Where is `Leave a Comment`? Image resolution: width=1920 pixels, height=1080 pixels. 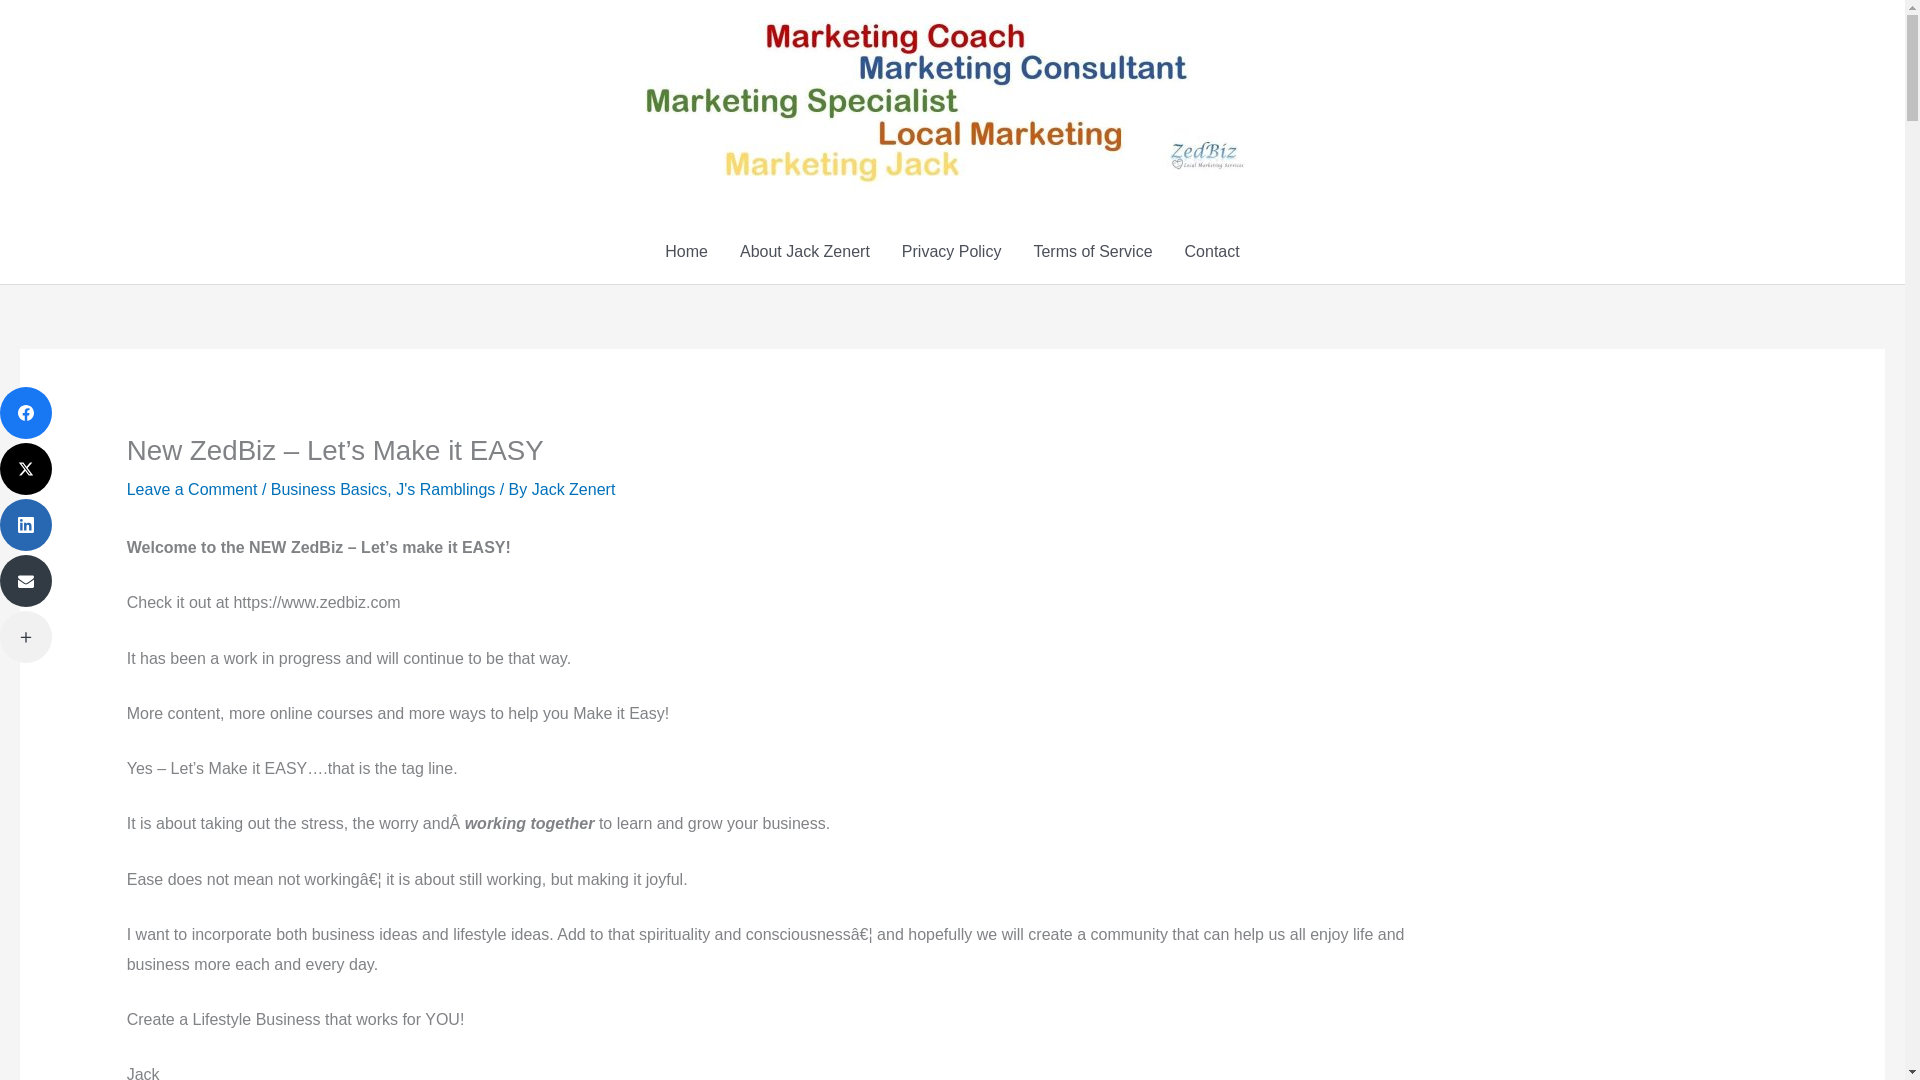
Leave a Comment is located at coordinates (192, 488).